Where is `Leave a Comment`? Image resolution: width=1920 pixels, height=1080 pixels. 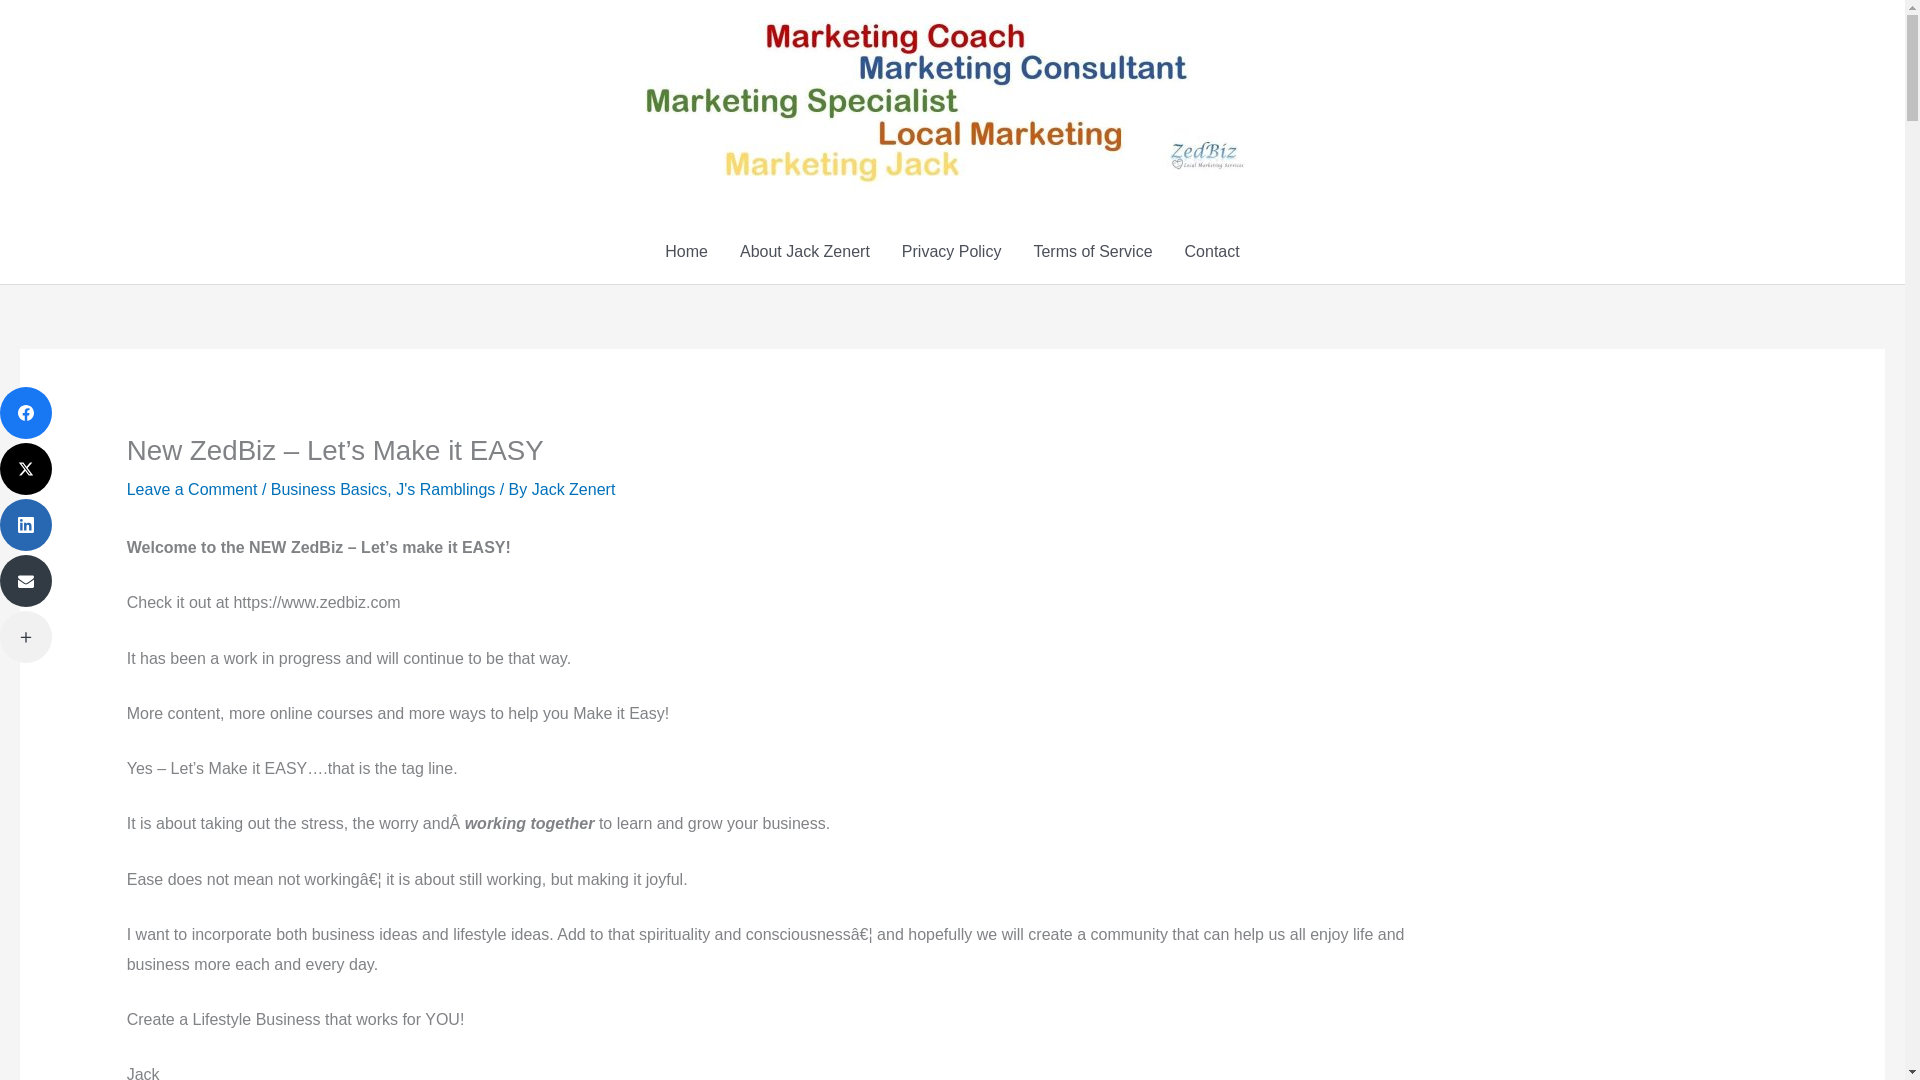
Leave a Comment is located at coordinates (192, 488).